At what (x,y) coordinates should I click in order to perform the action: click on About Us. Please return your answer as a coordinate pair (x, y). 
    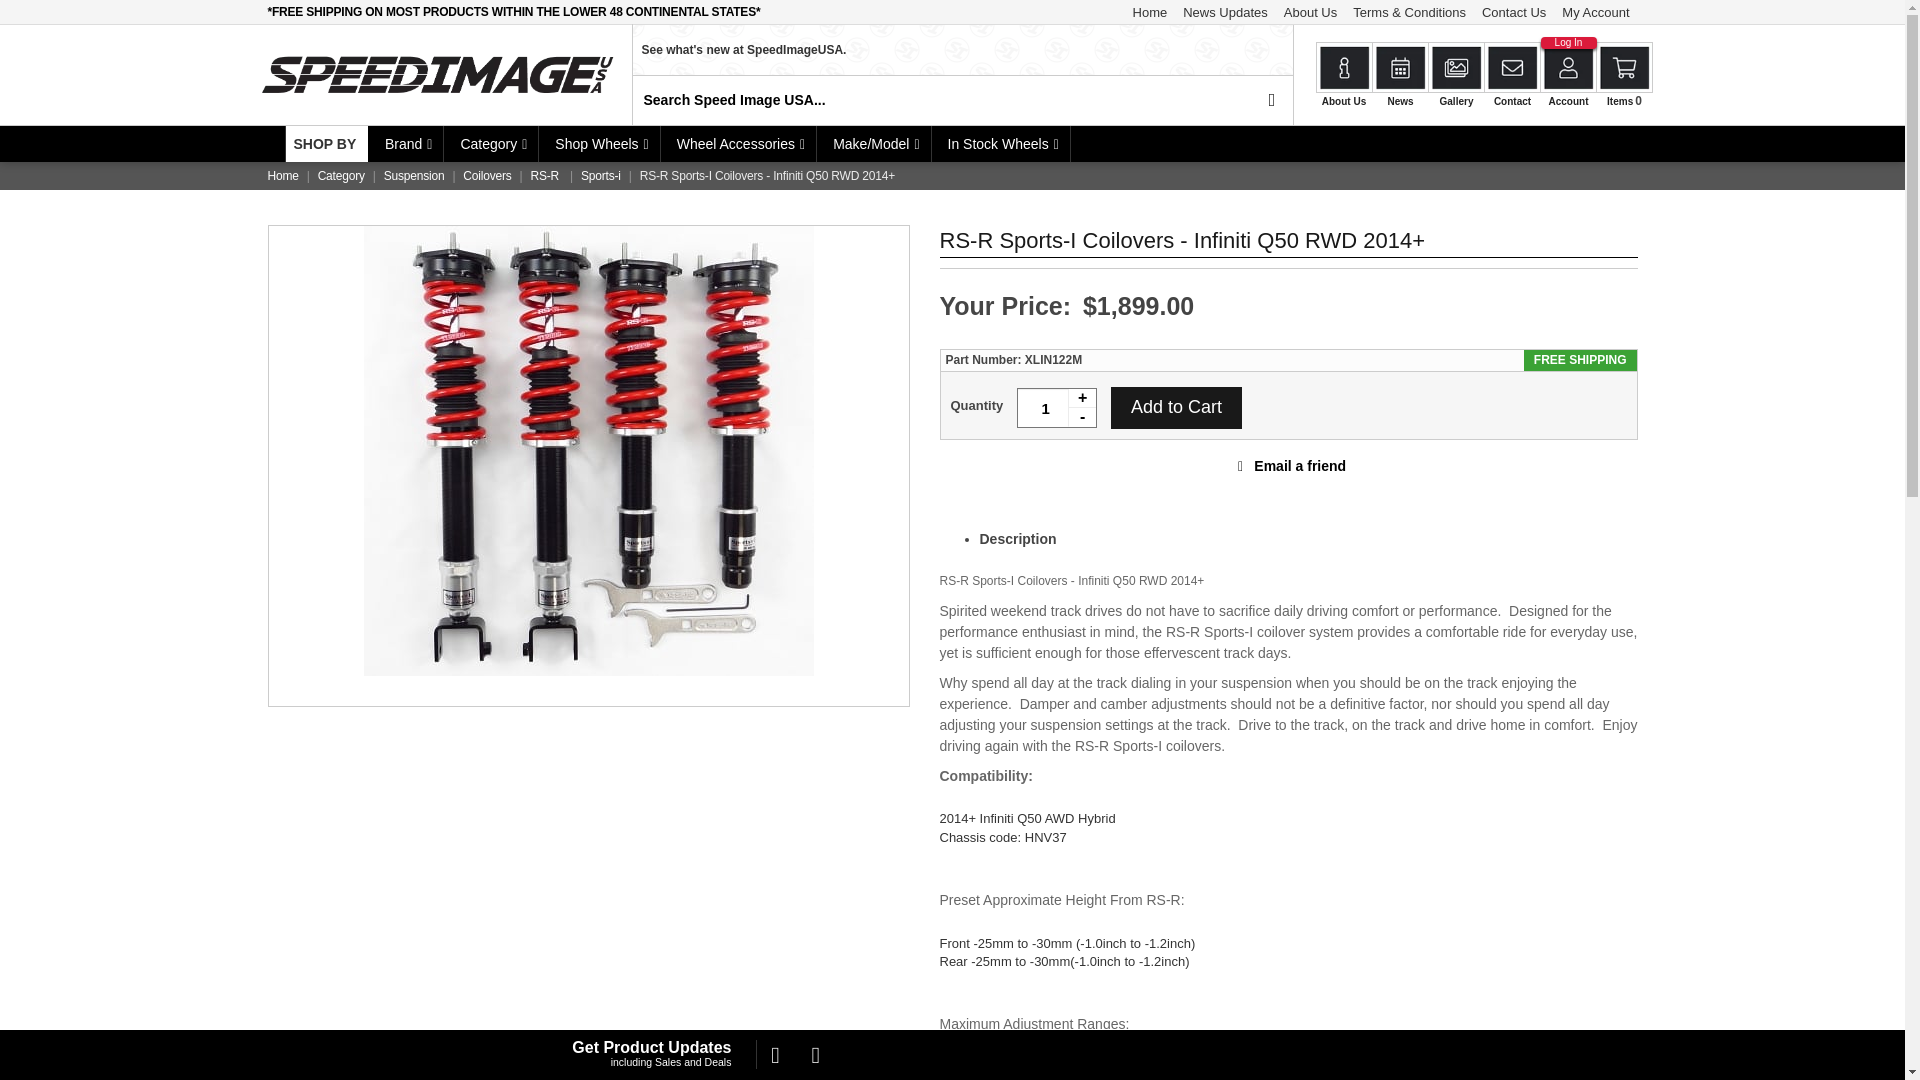
    Looking at the image, I should click on (1310, 12).